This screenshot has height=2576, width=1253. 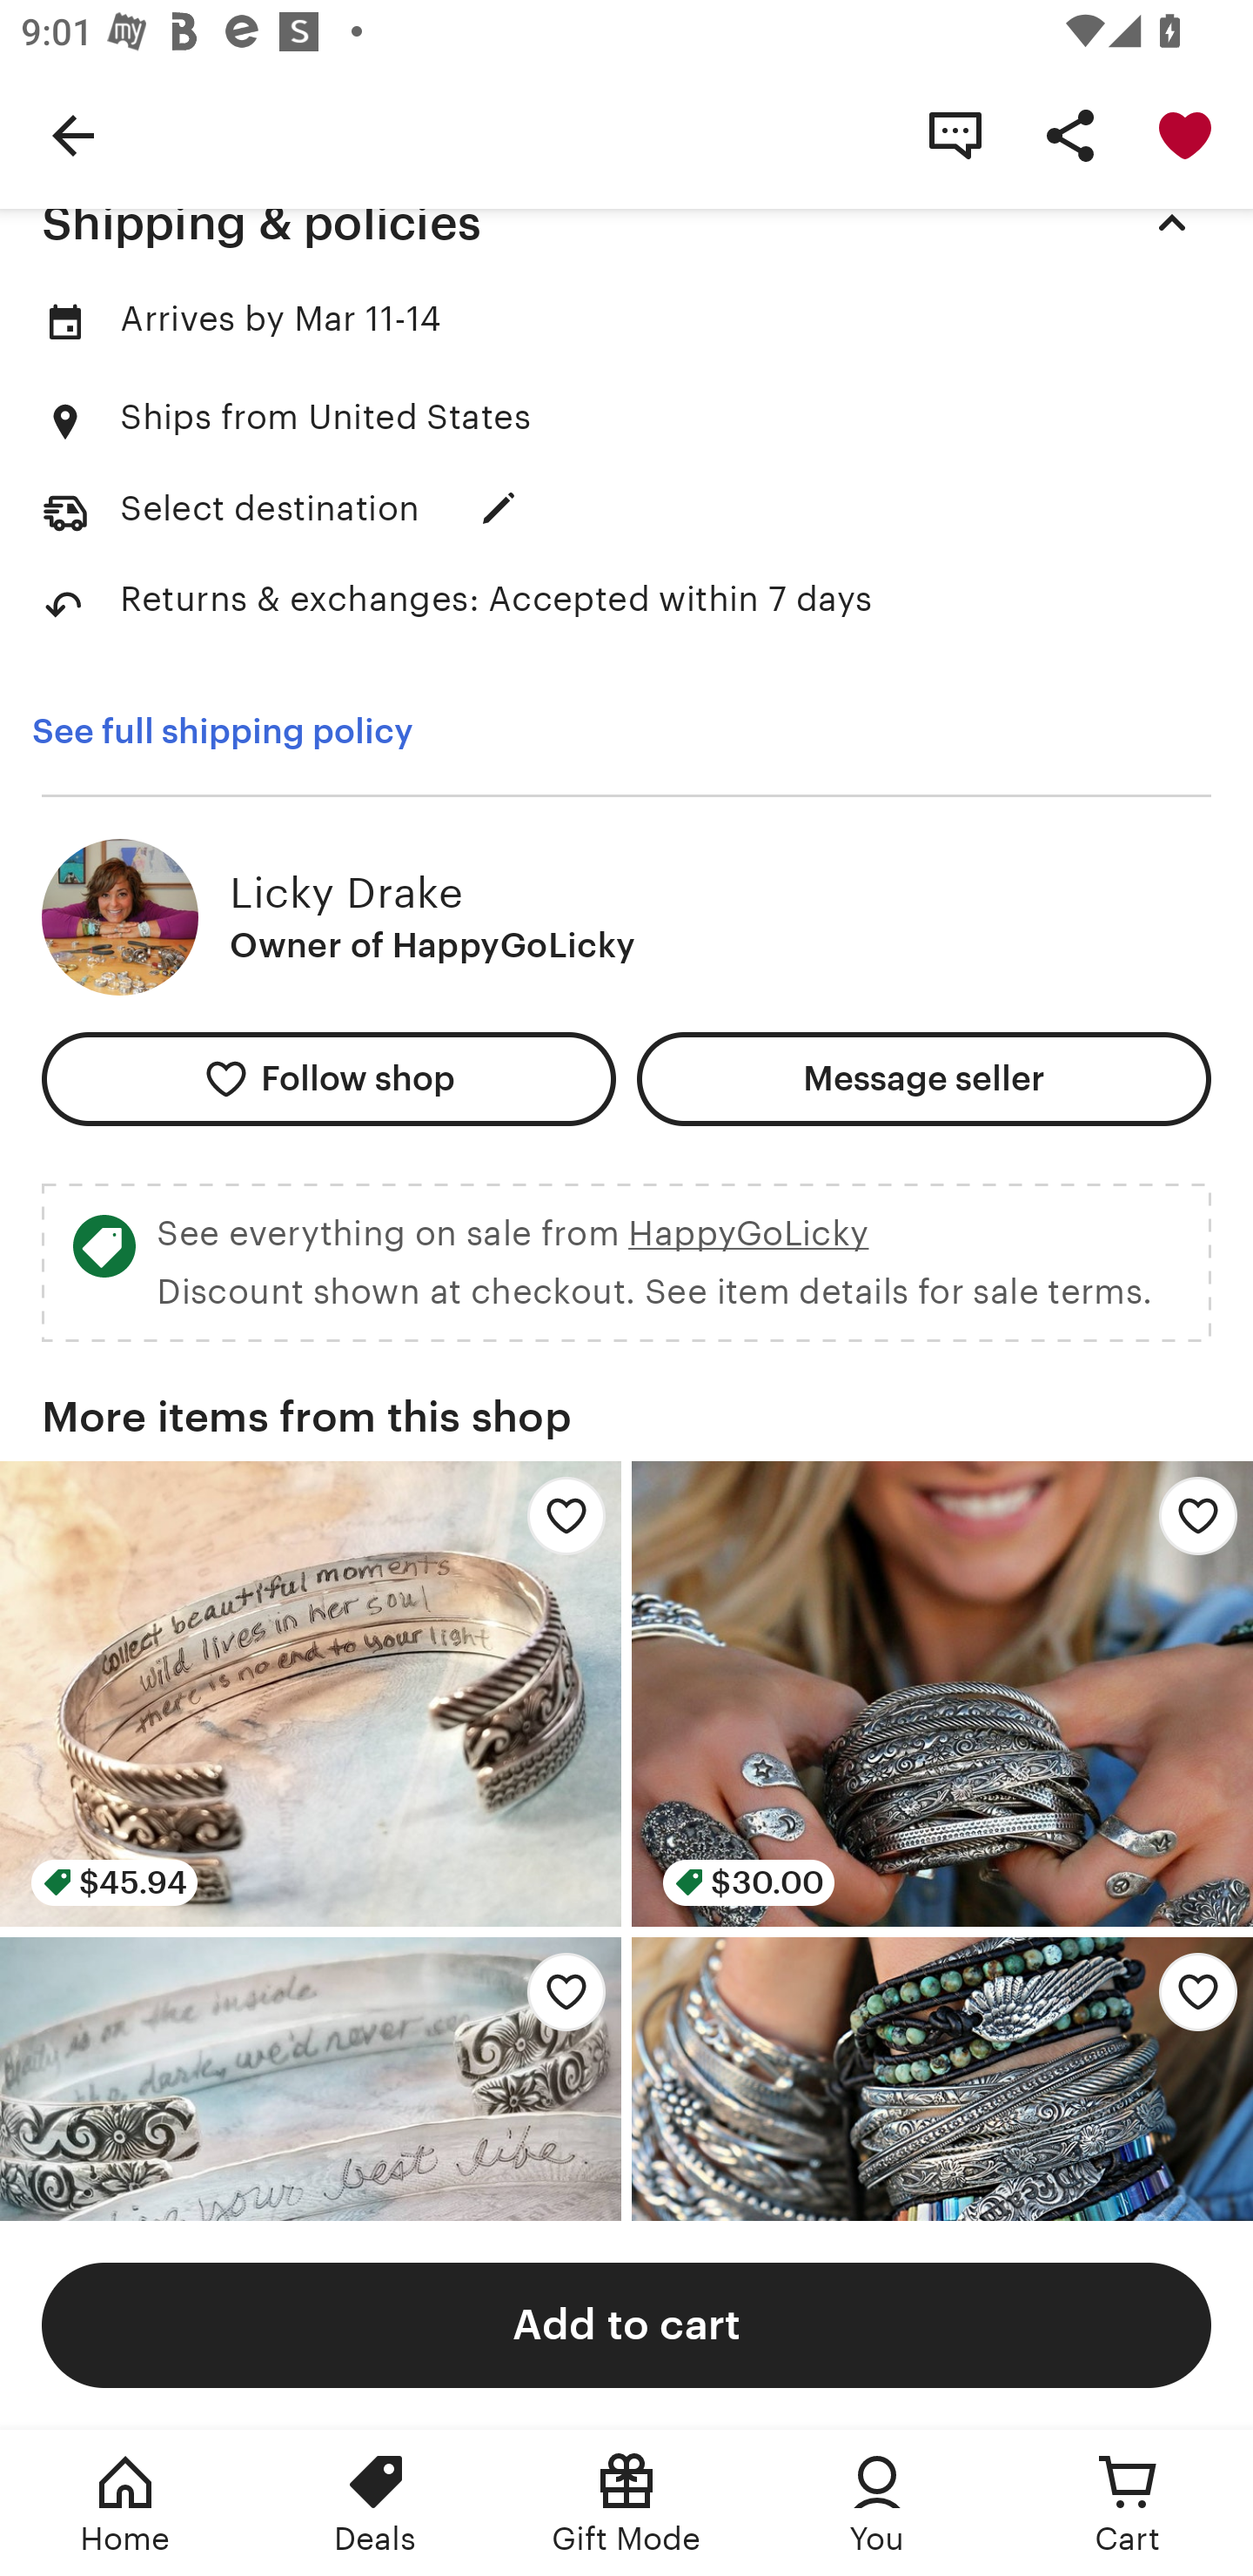 I want to click on Add to cart, so click(x=626, y=2324).